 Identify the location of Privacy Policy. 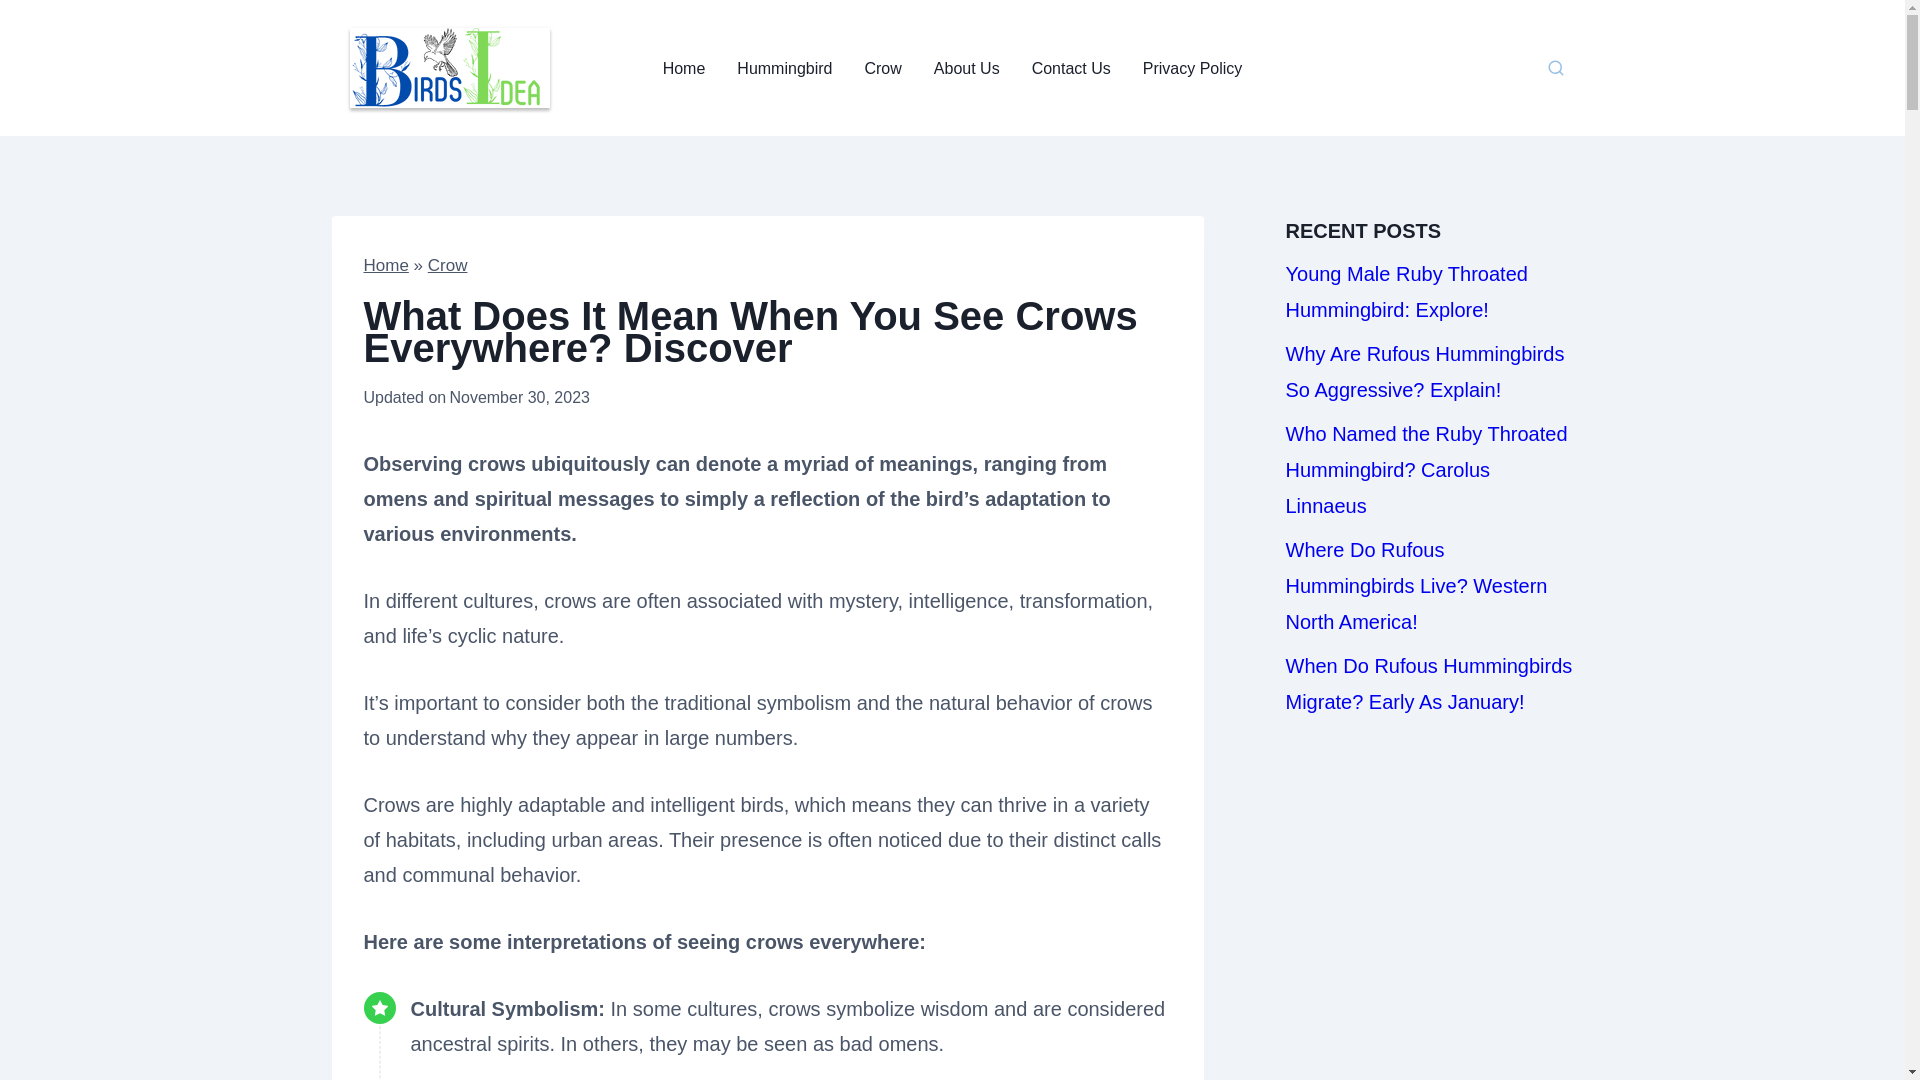
(1193, 68).